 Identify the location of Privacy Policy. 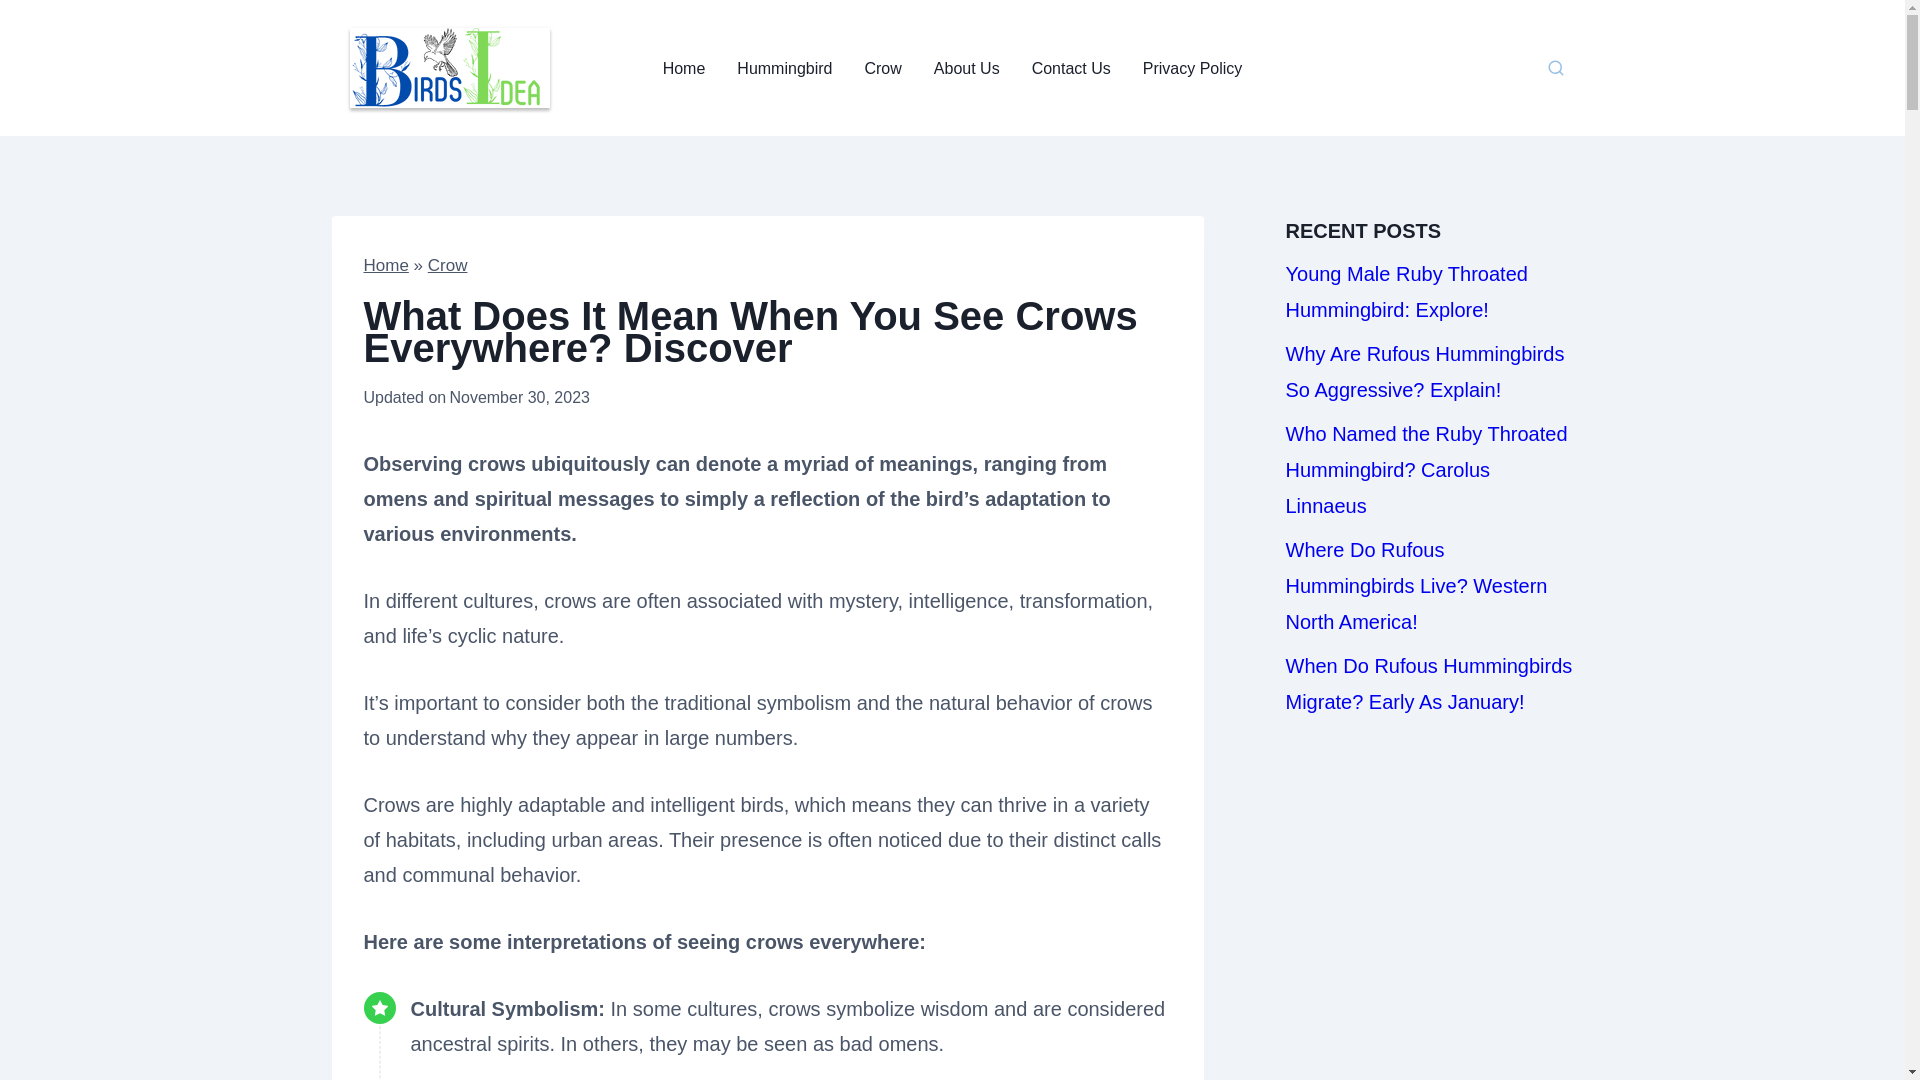
(1193, 68).